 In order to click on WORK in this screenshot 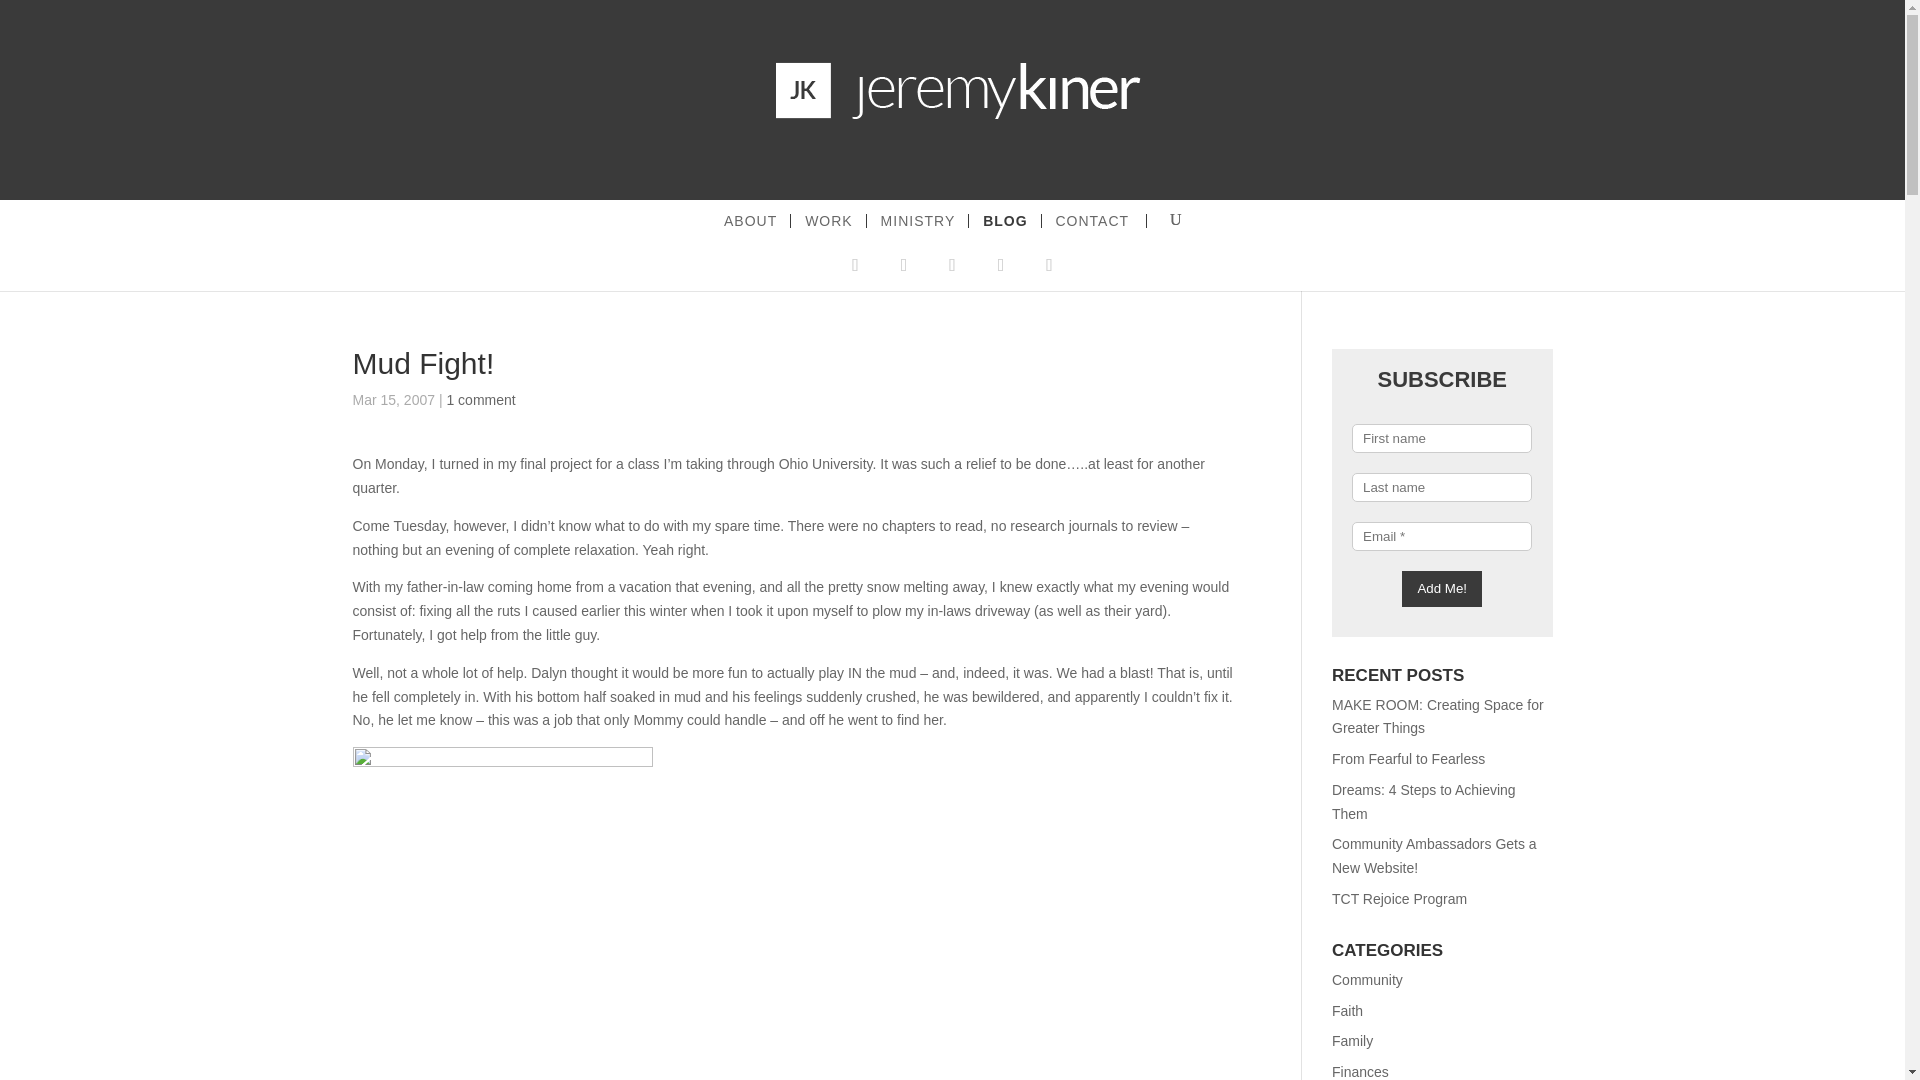, I will do `click(830, 220)`.